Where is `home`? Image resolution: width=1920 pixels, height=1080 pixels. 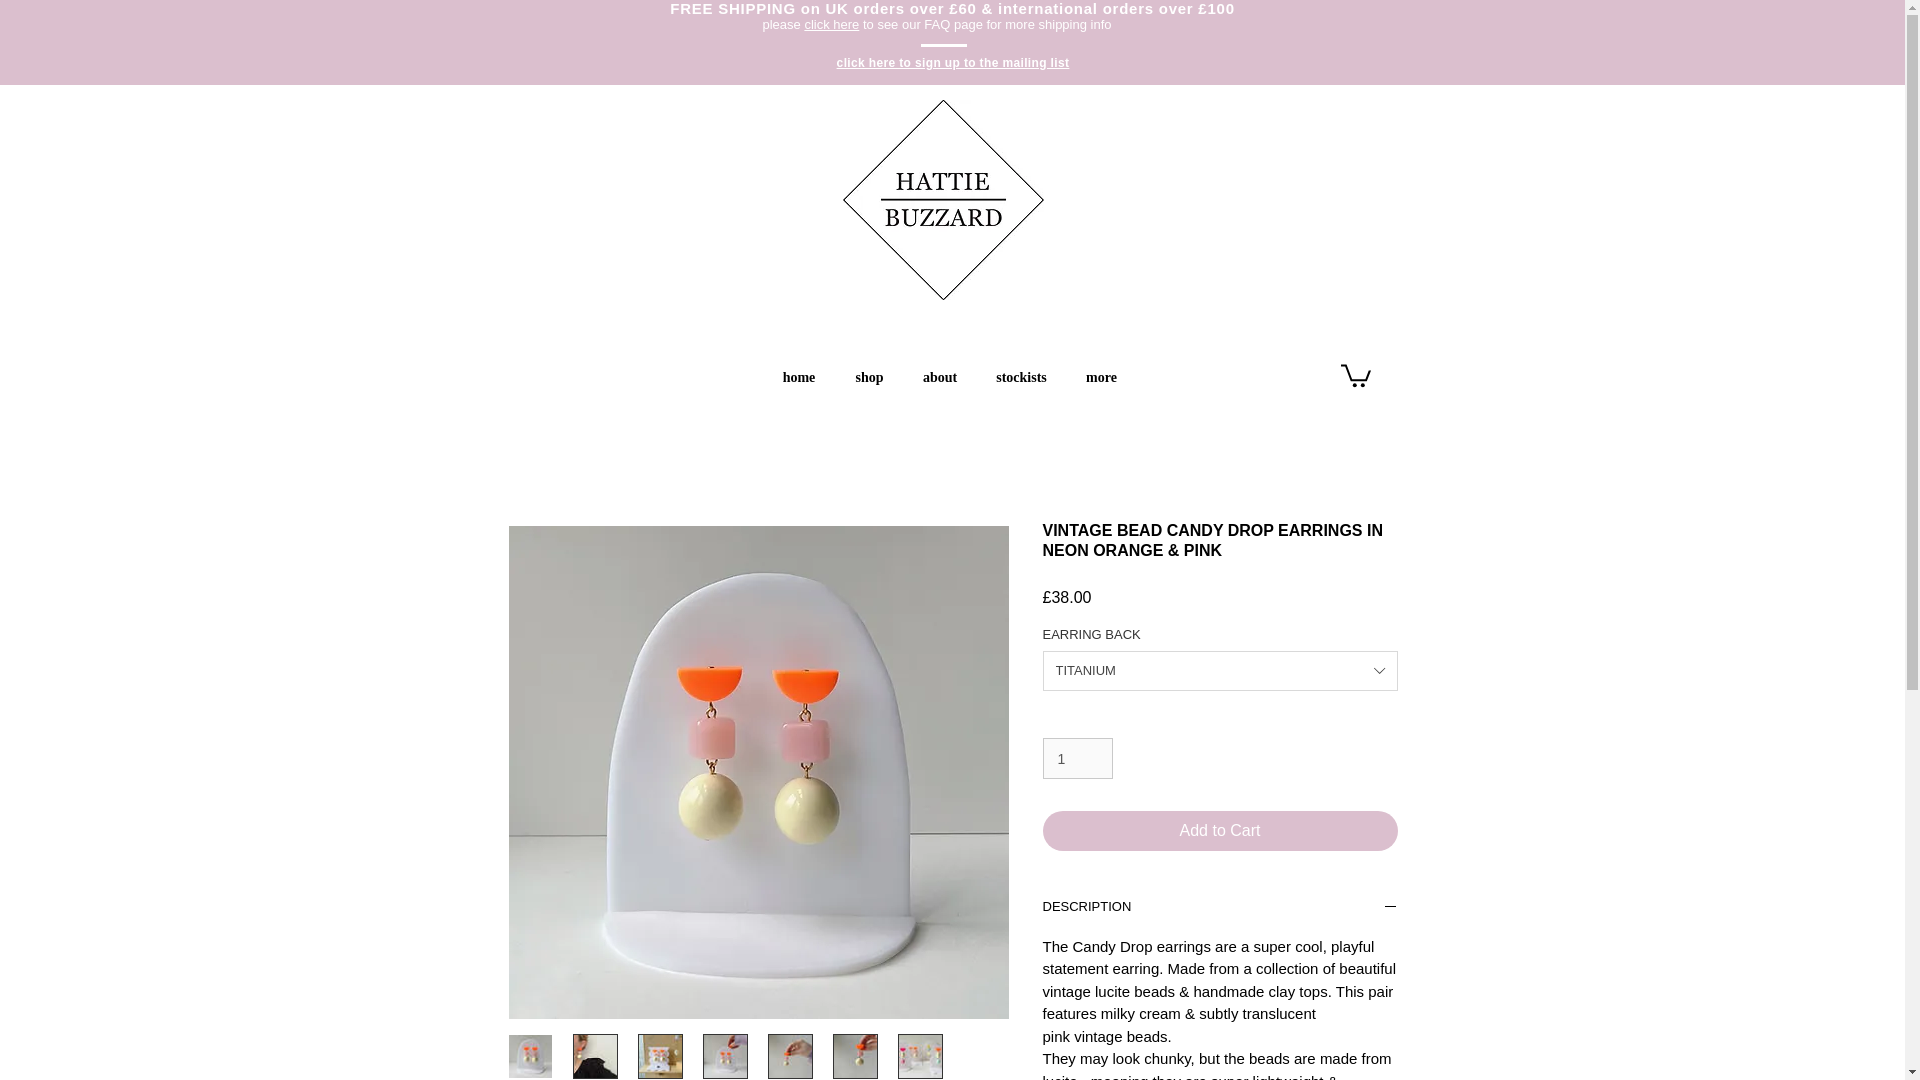 home is located at coordinates (798, 377).